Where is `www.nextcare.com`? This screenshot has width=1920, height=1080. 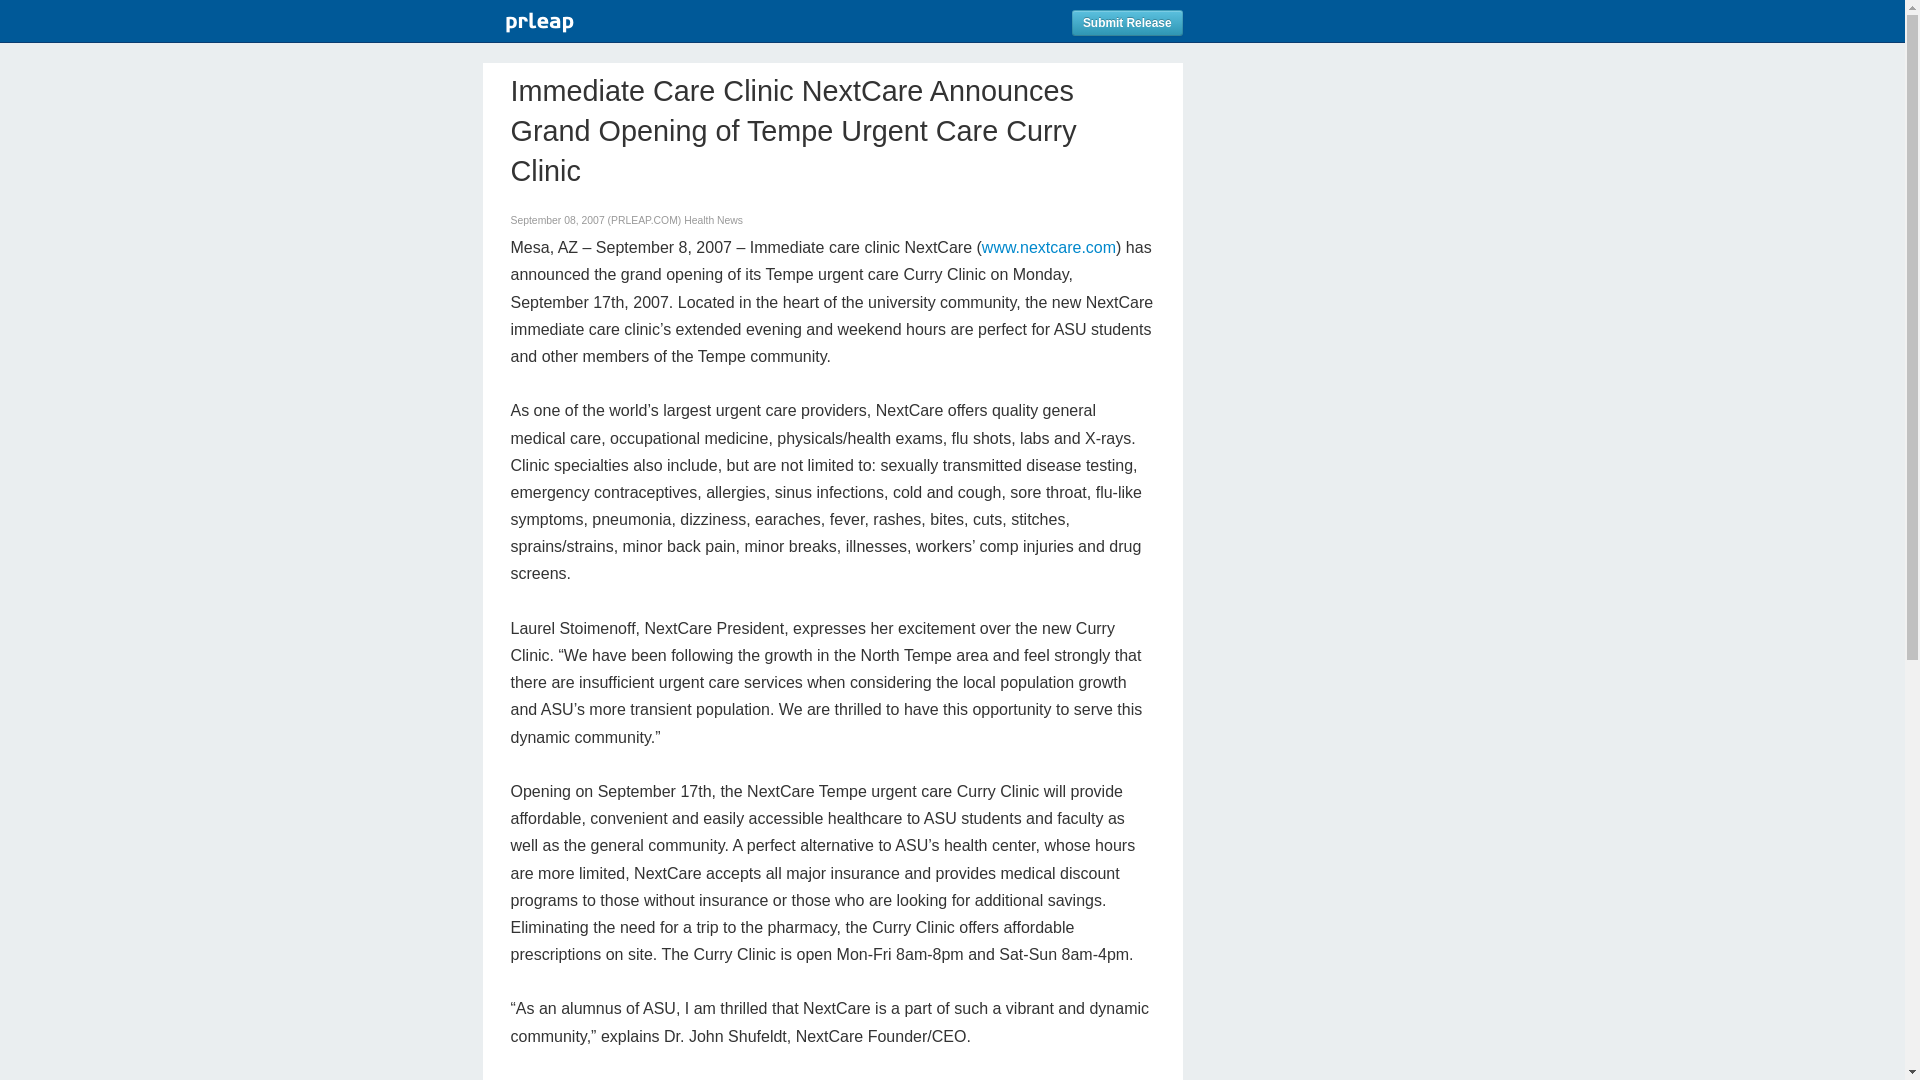 www.nextcare.com is located at coordinates (1048, 246).